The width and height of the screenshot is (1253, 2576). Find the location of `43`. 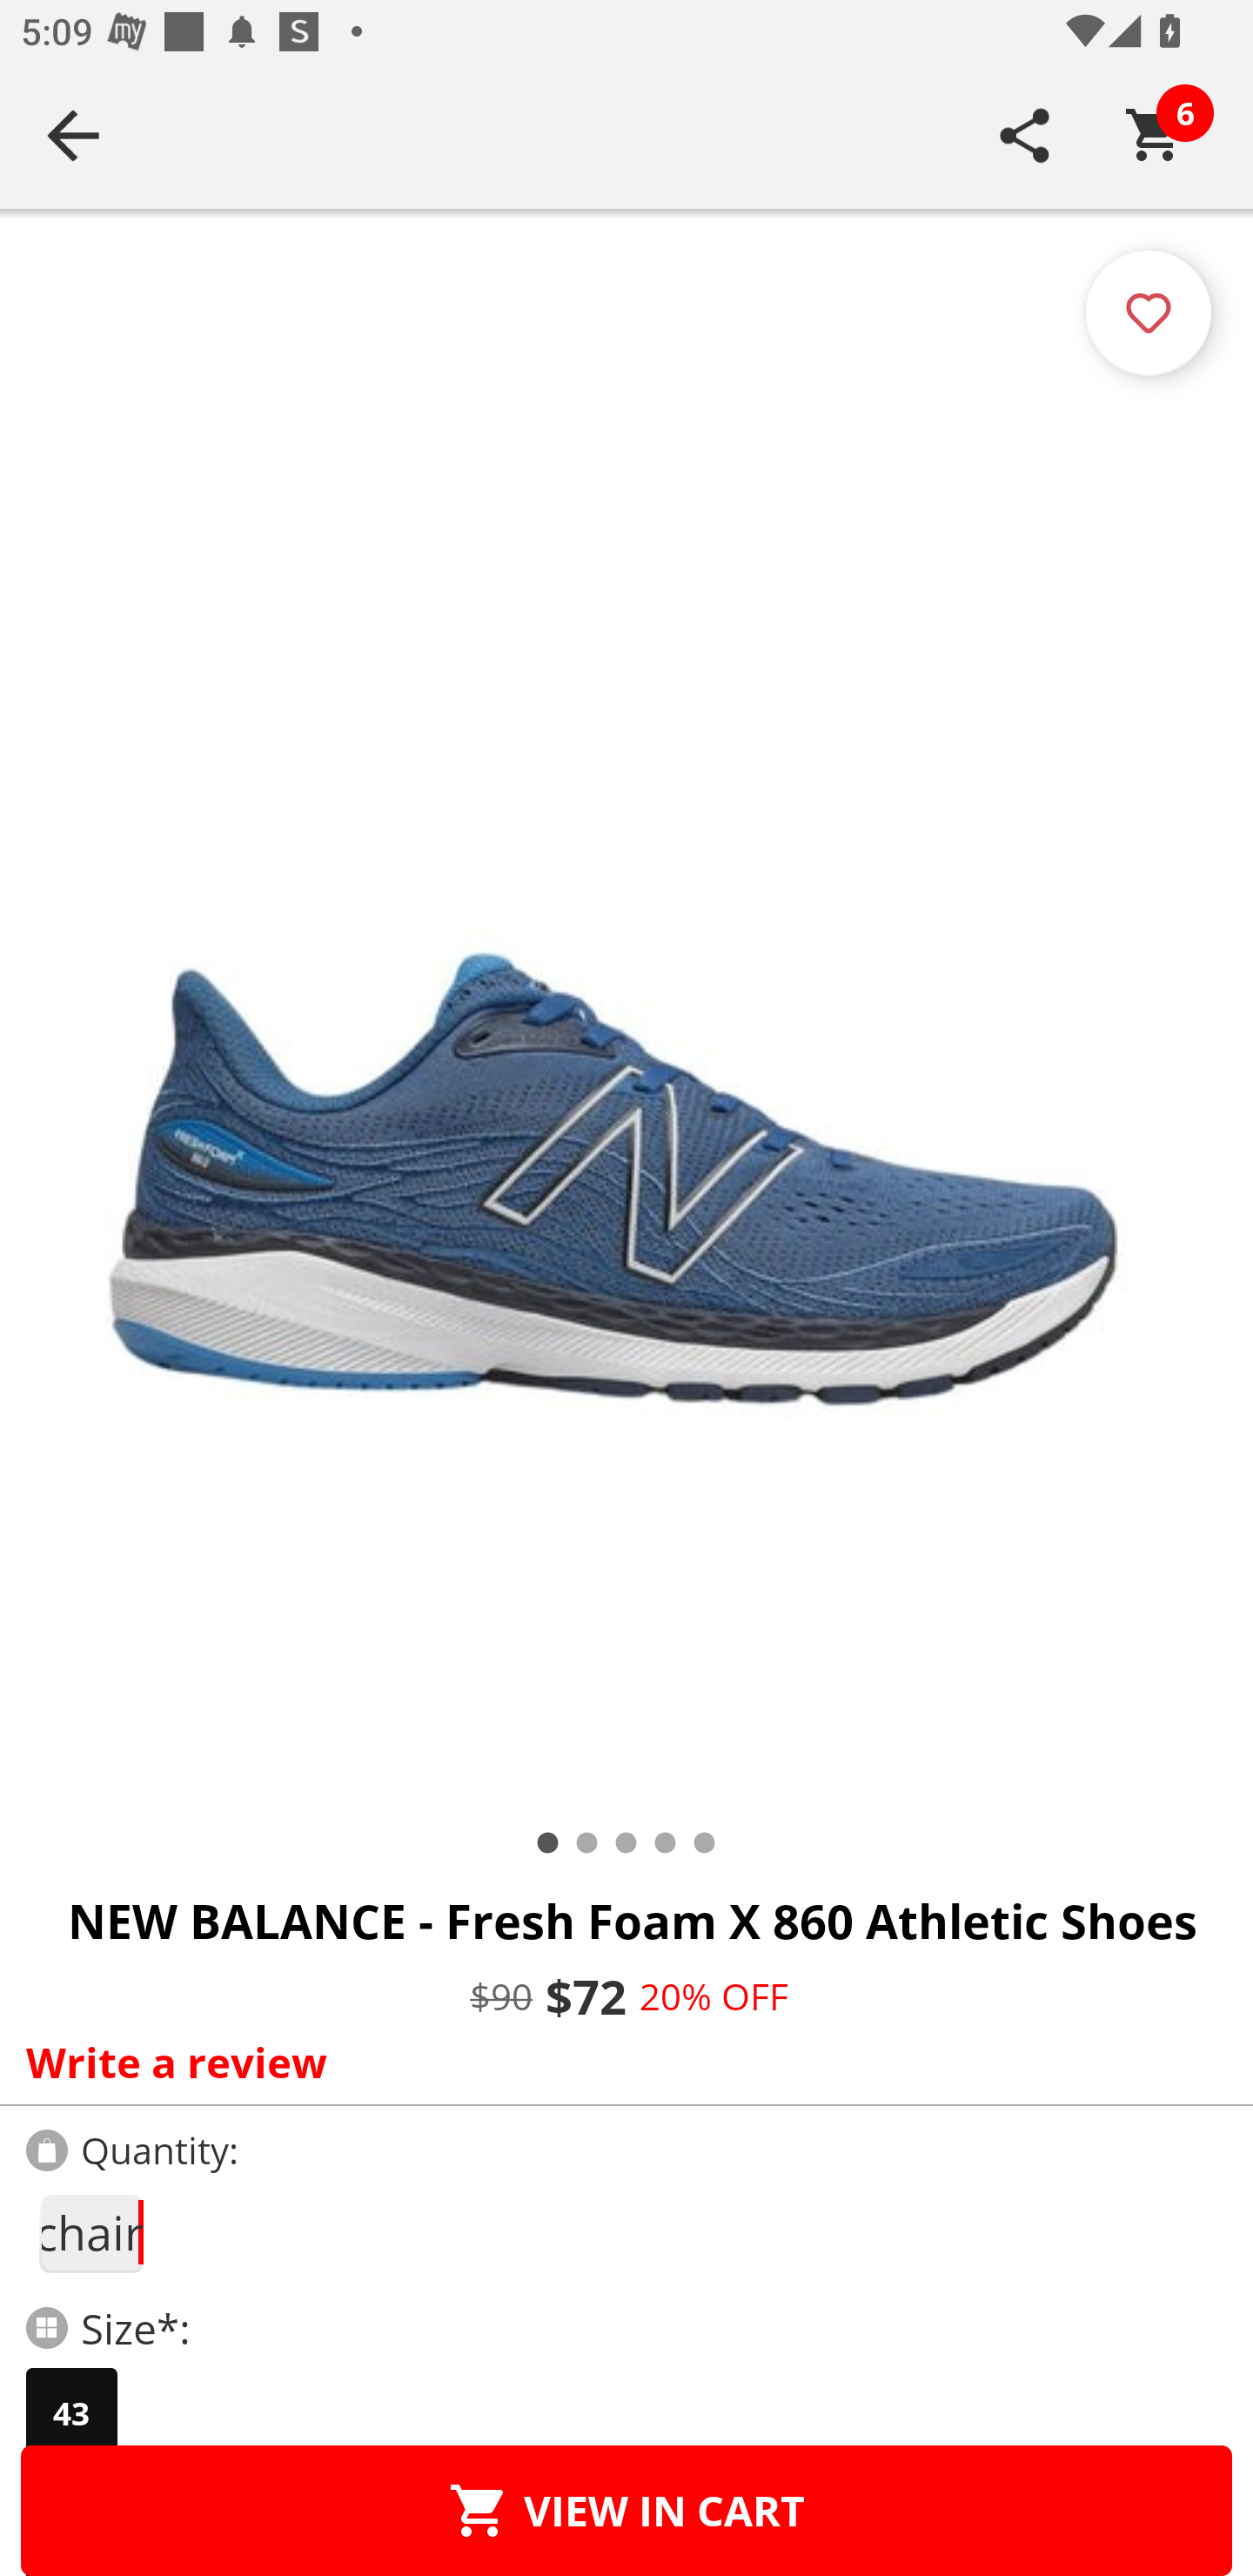

43 is located at coordinates (71, 2413).